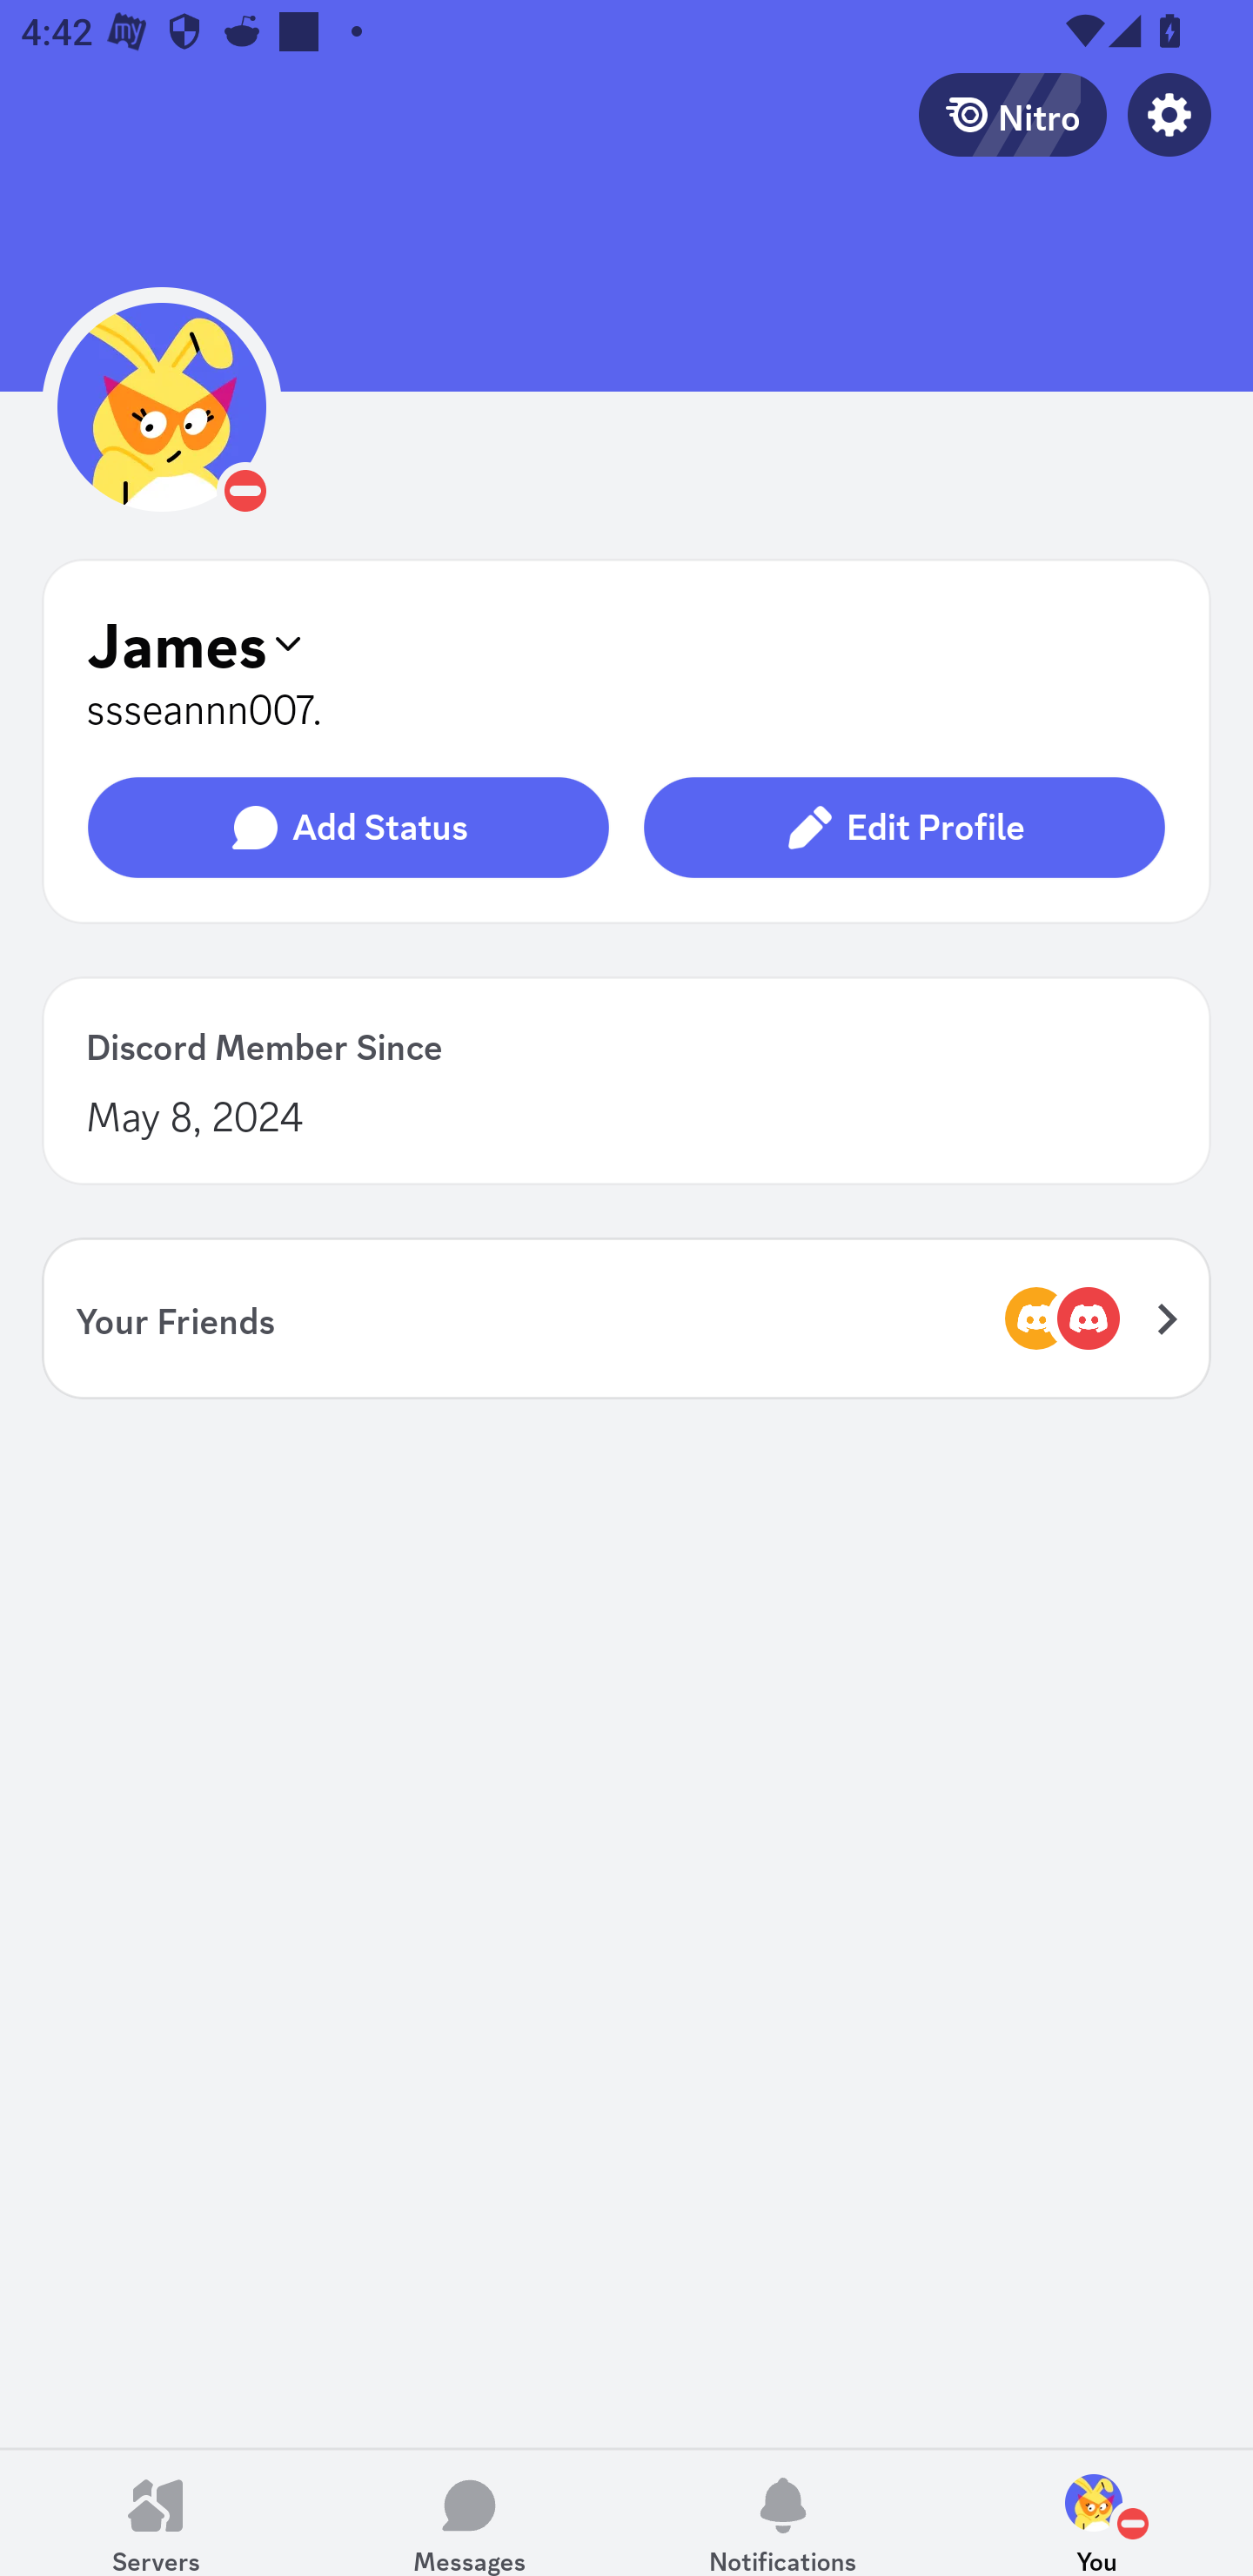 Image resolution: width=1253 pixels, height=2576 pixels. I want to click on Settings, so click(1169, 114).